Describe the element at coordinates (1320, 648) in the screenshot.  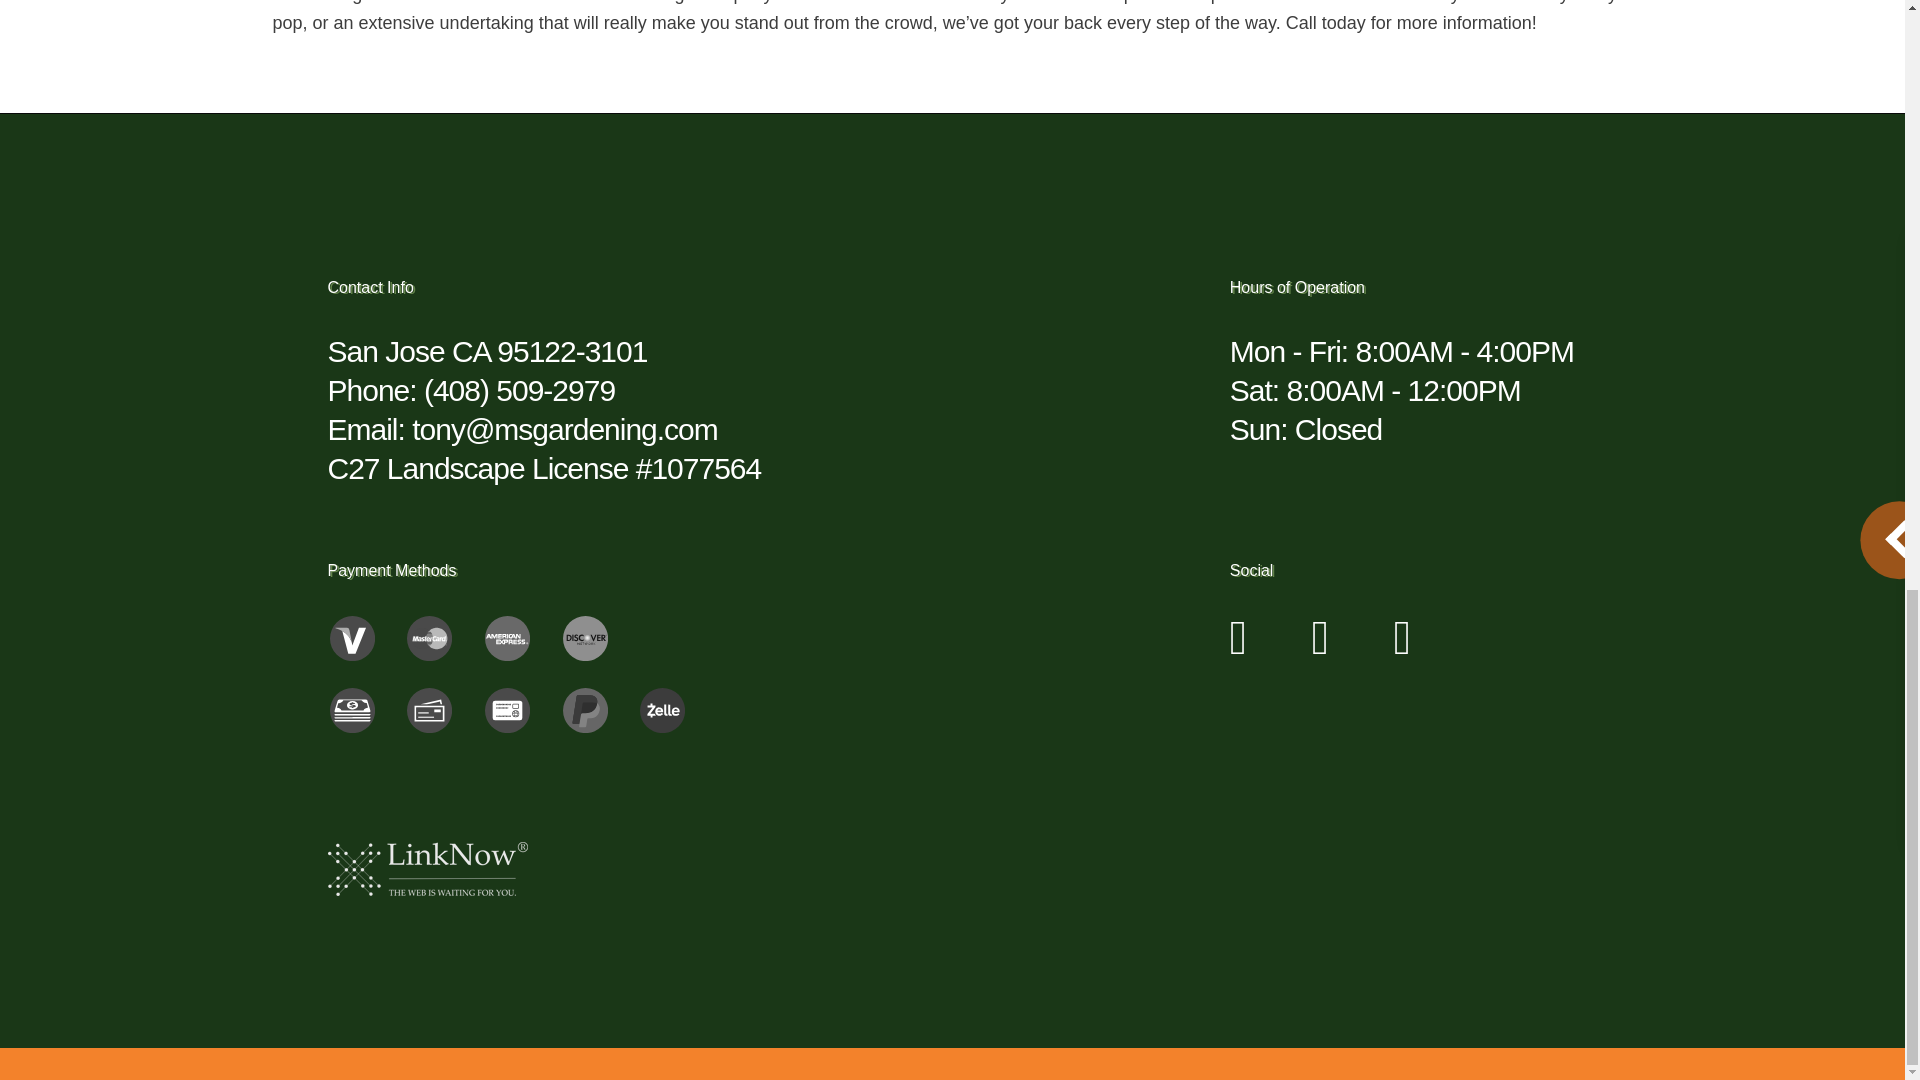
I see `Facebook` at that location.